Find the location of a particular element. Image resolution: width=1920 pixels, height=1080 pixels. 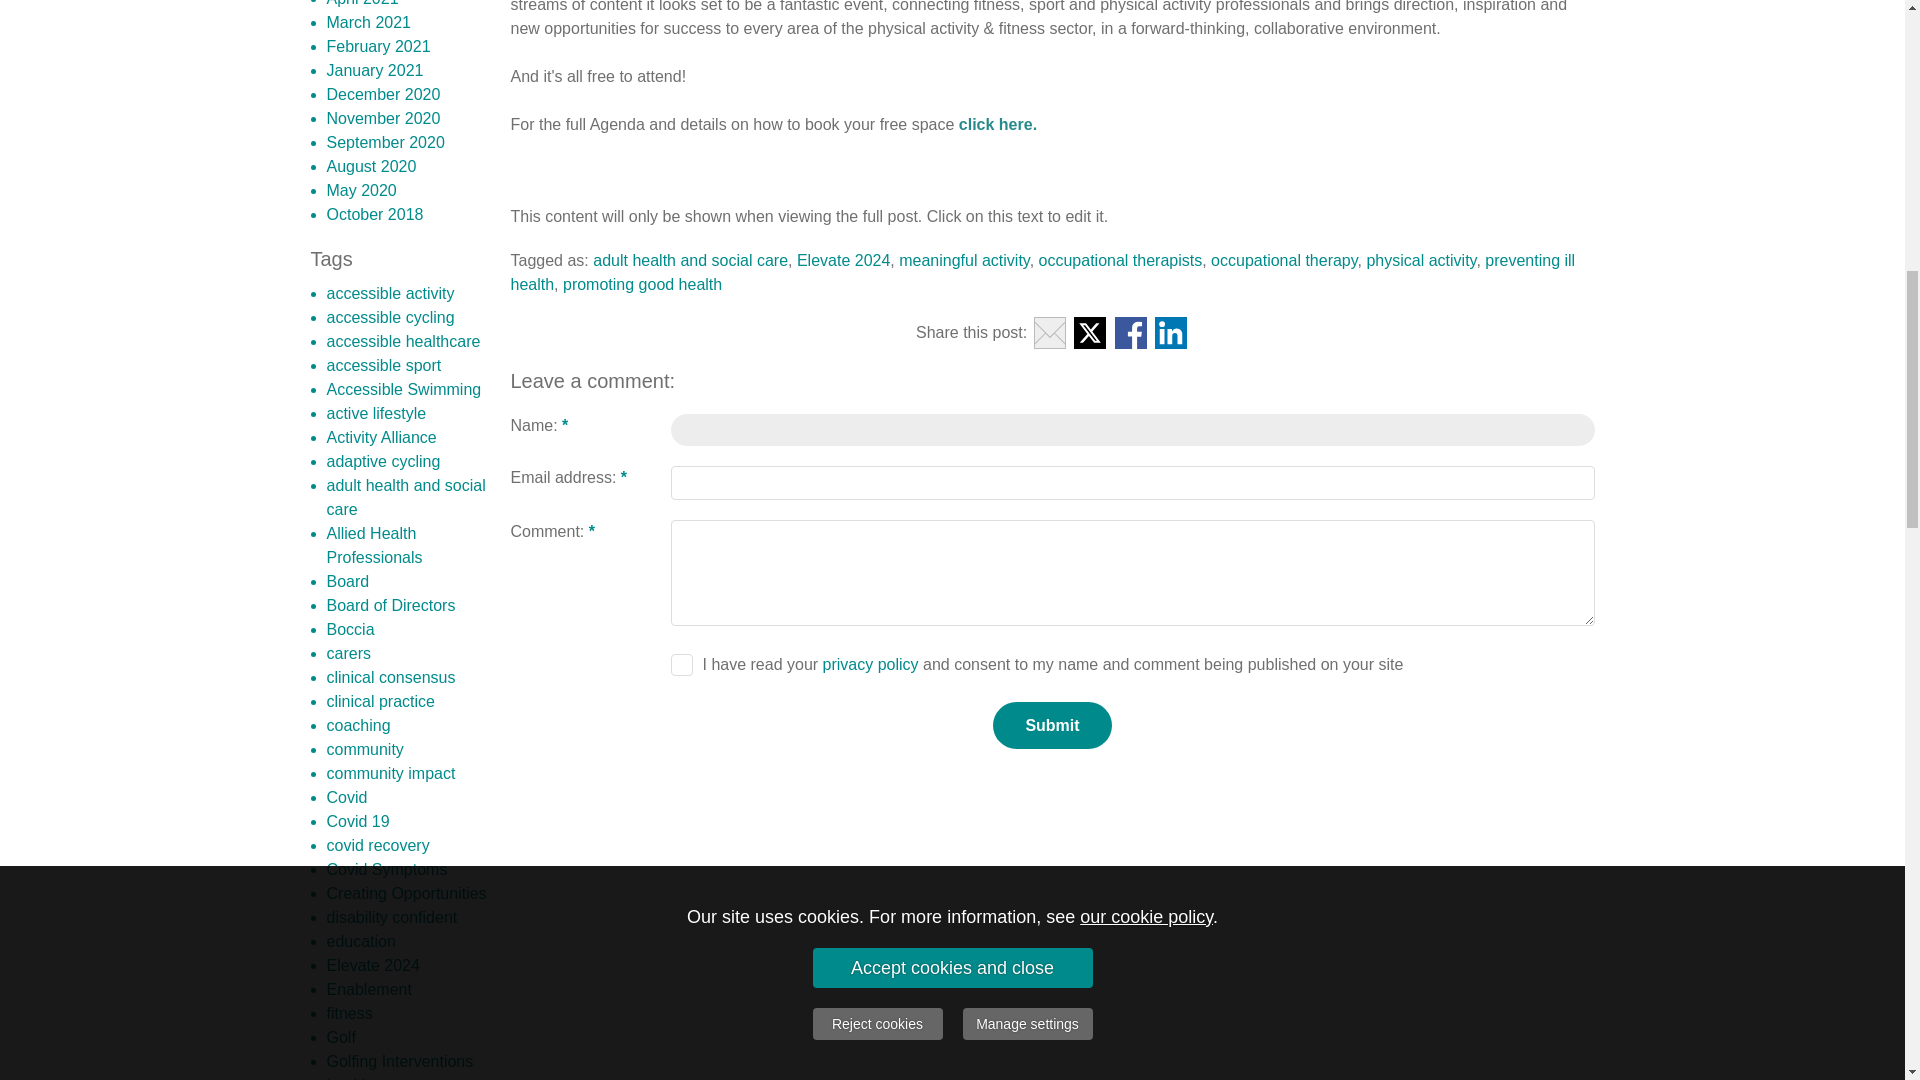

preventing ill health is located at coordinates (1042, 272).